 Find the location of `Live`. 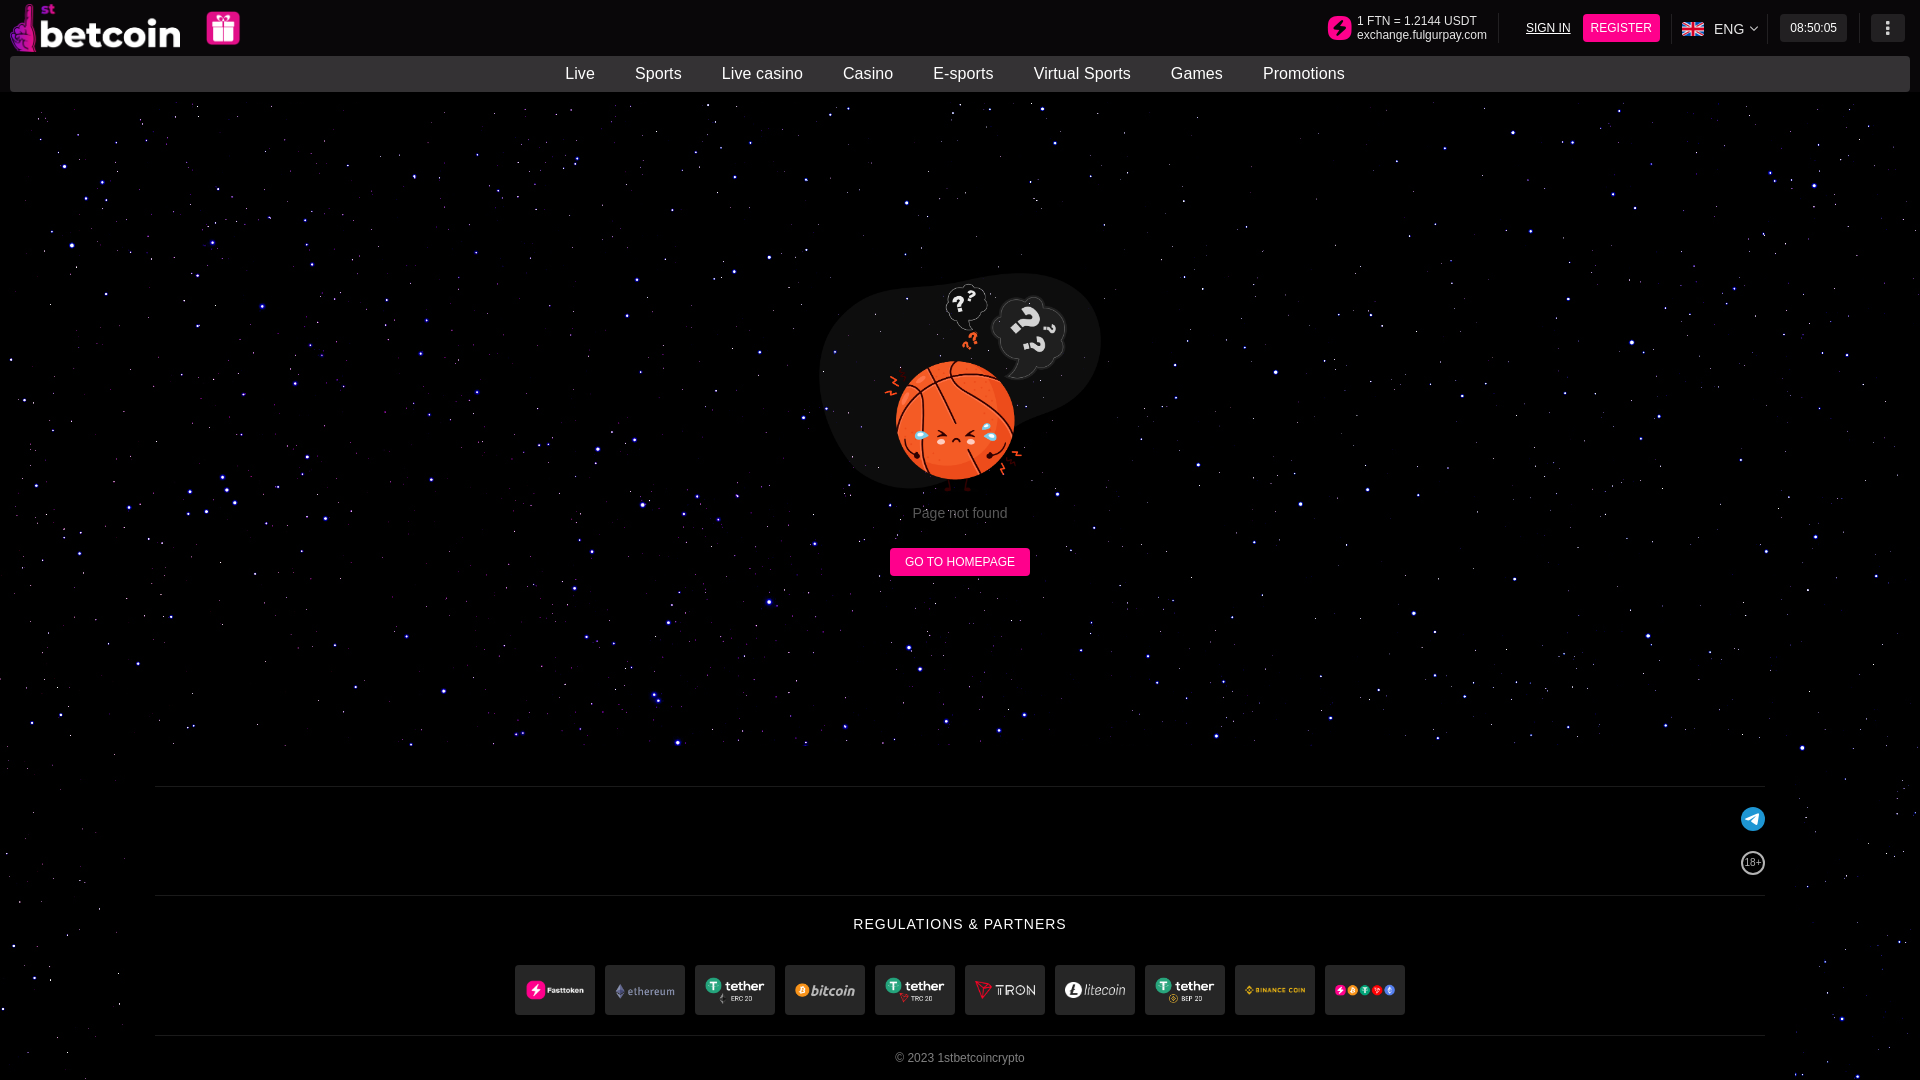

Live is located at coordinates (585, 74).